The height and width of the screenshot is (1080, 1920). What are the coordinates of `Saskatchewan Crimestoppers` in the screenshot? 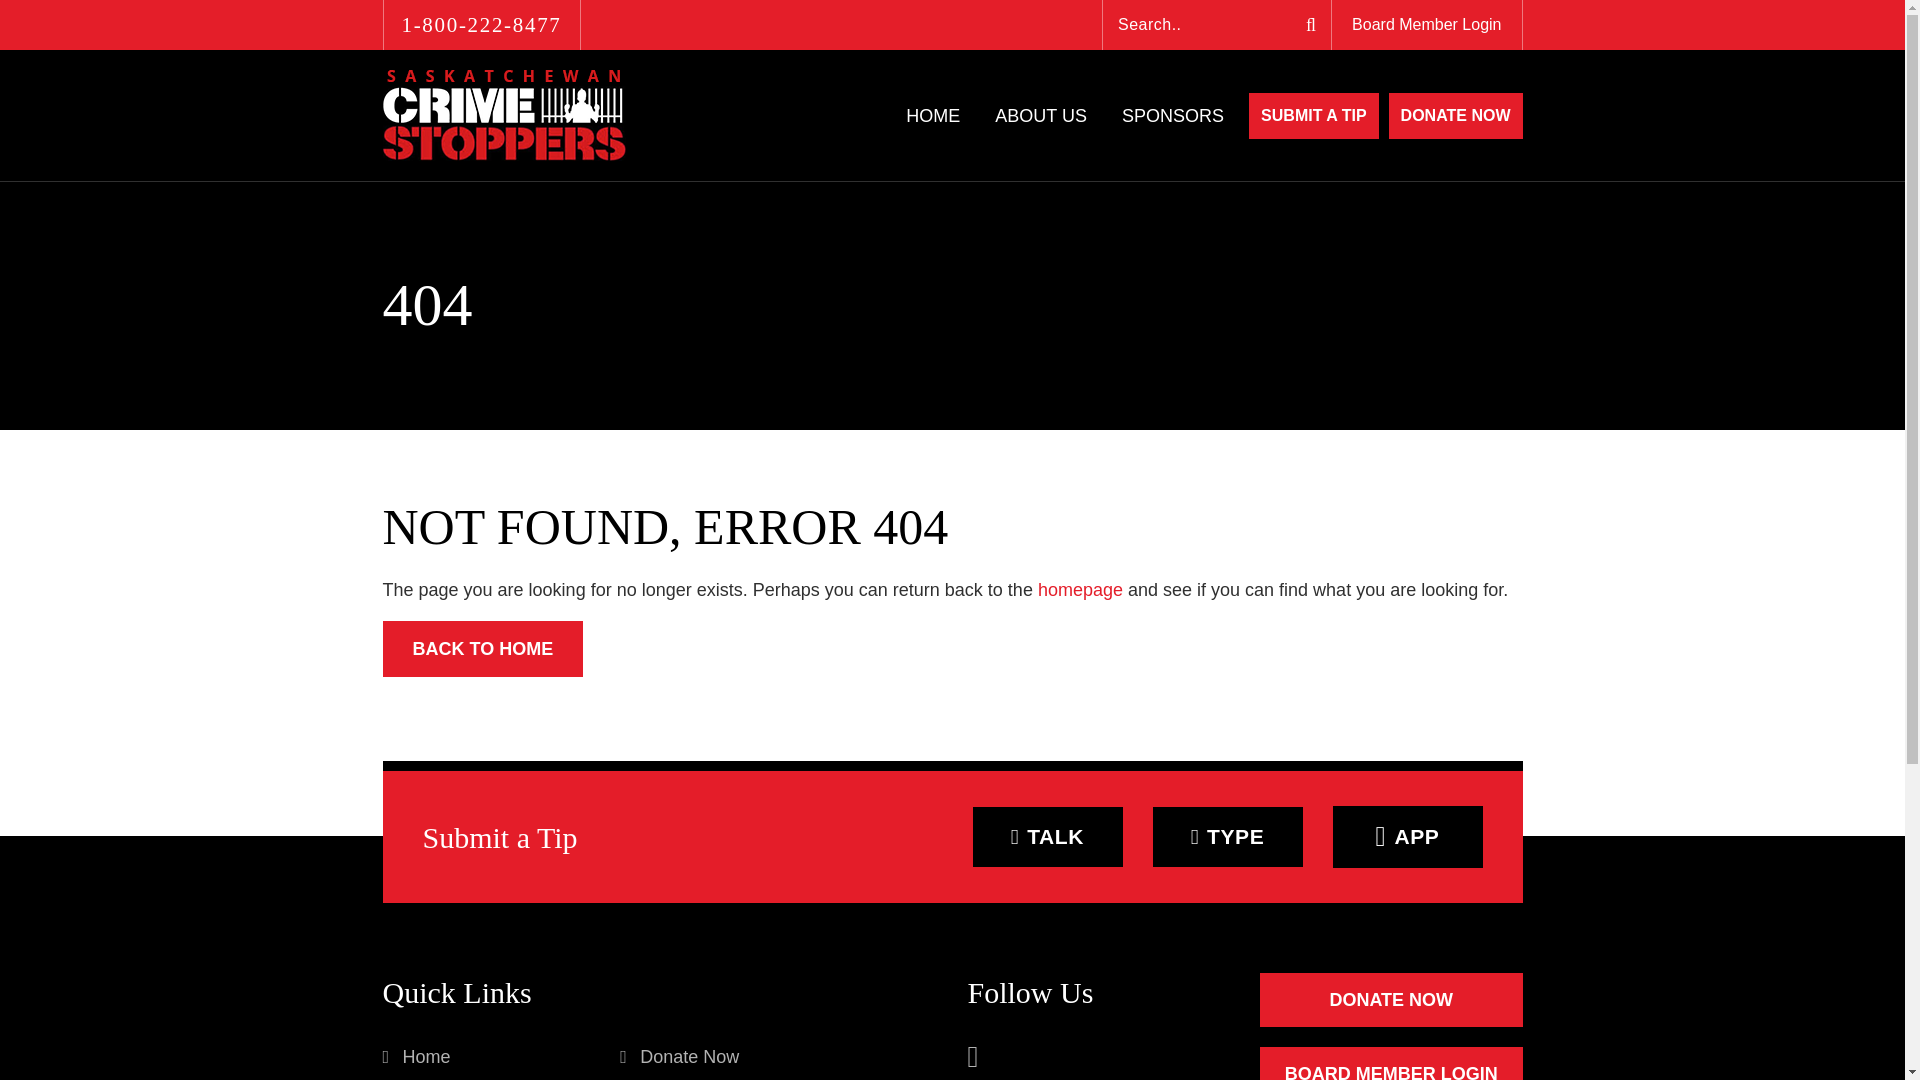 It's located at (504, 115).